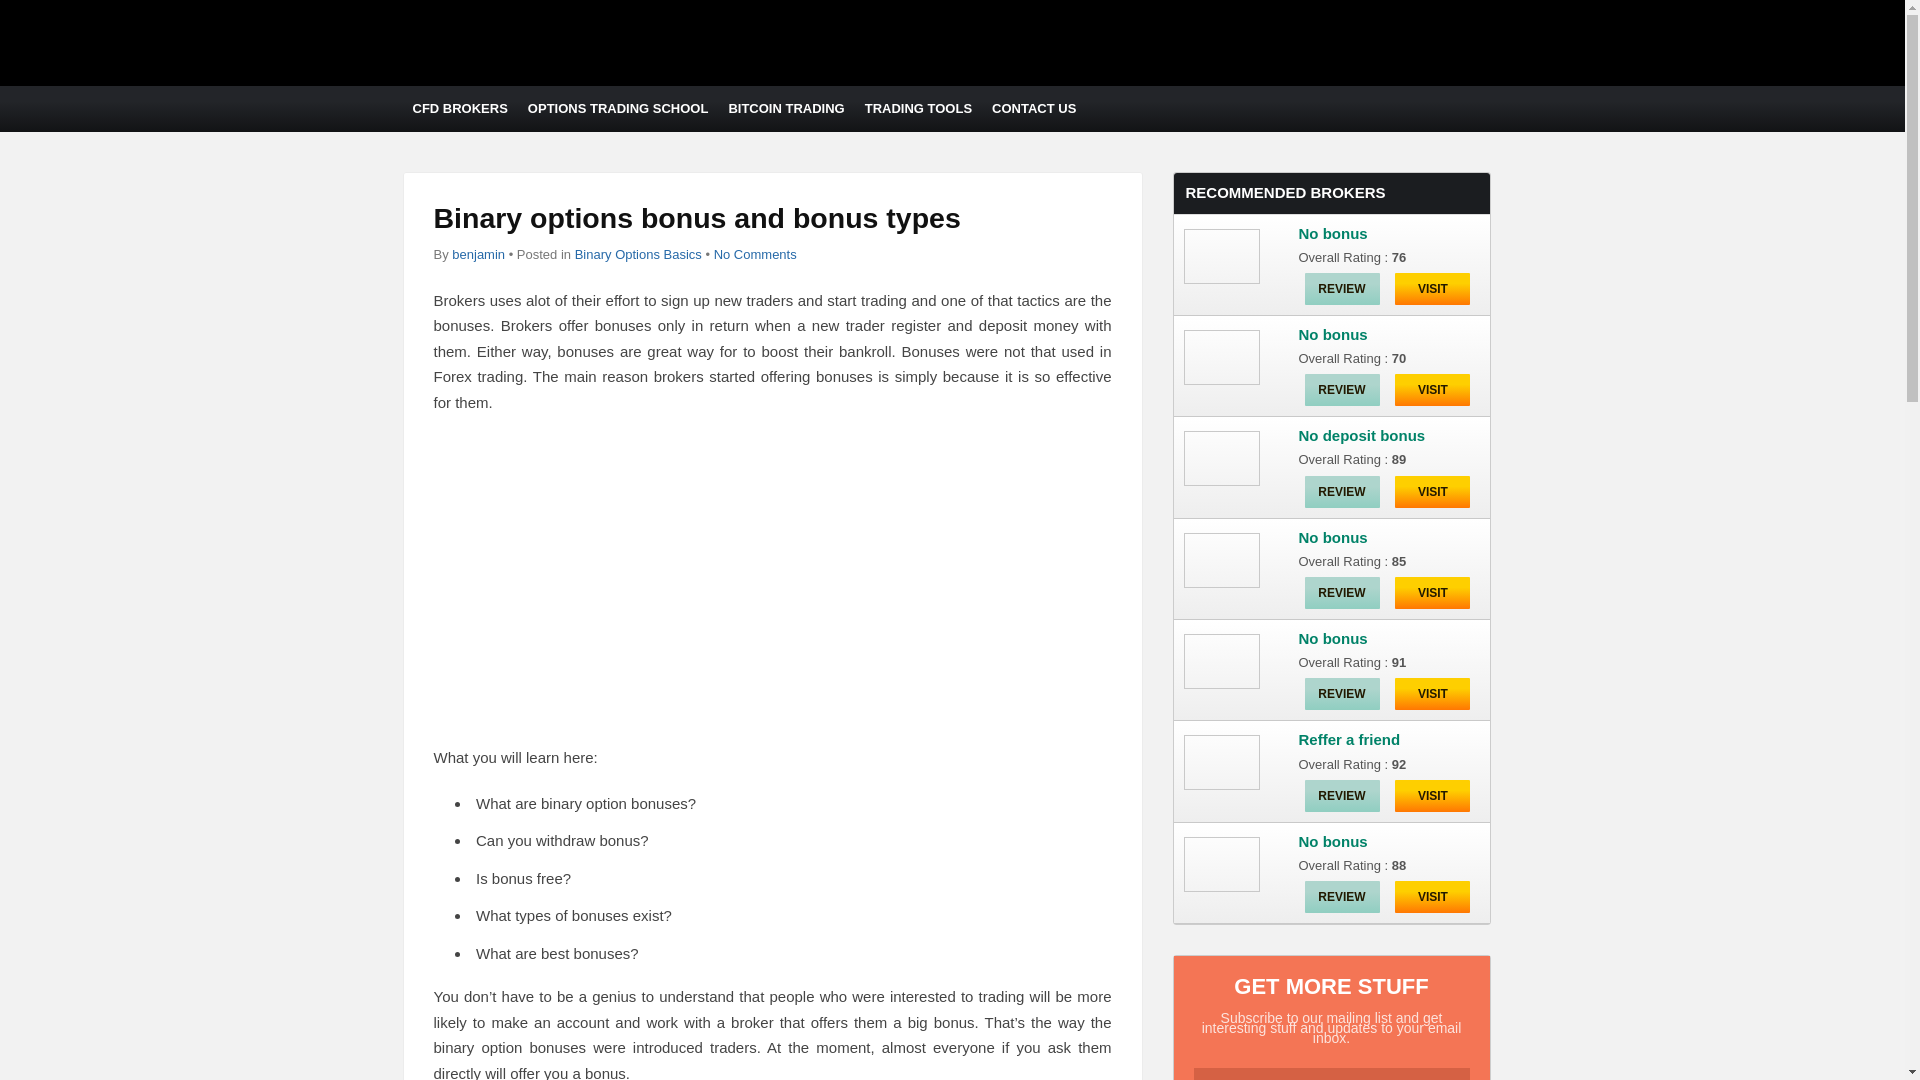 The height and width of the screenshot is (1080, 1920). Describe the element at coordinates (1340, 390) in the screenshot. I see `REVIEW` at that location.